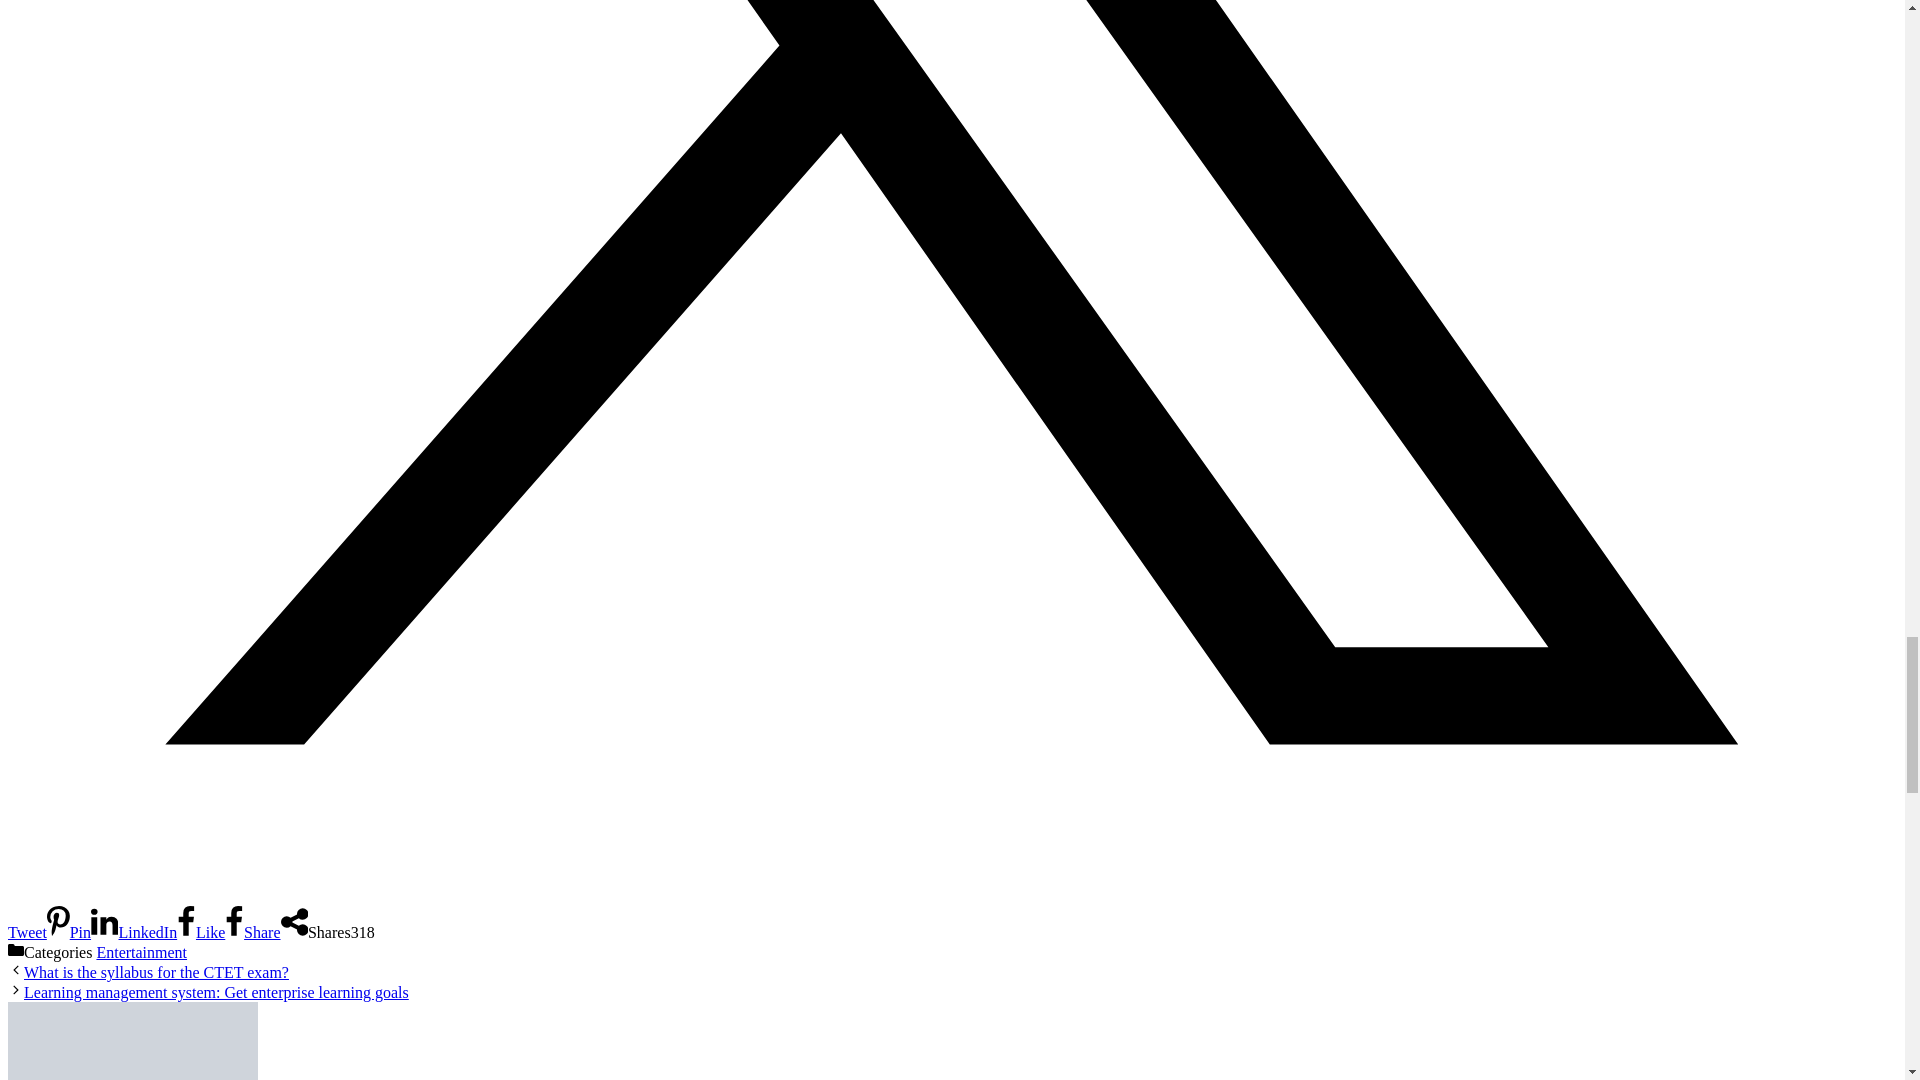  I want to click on Share, so click(252, 932).